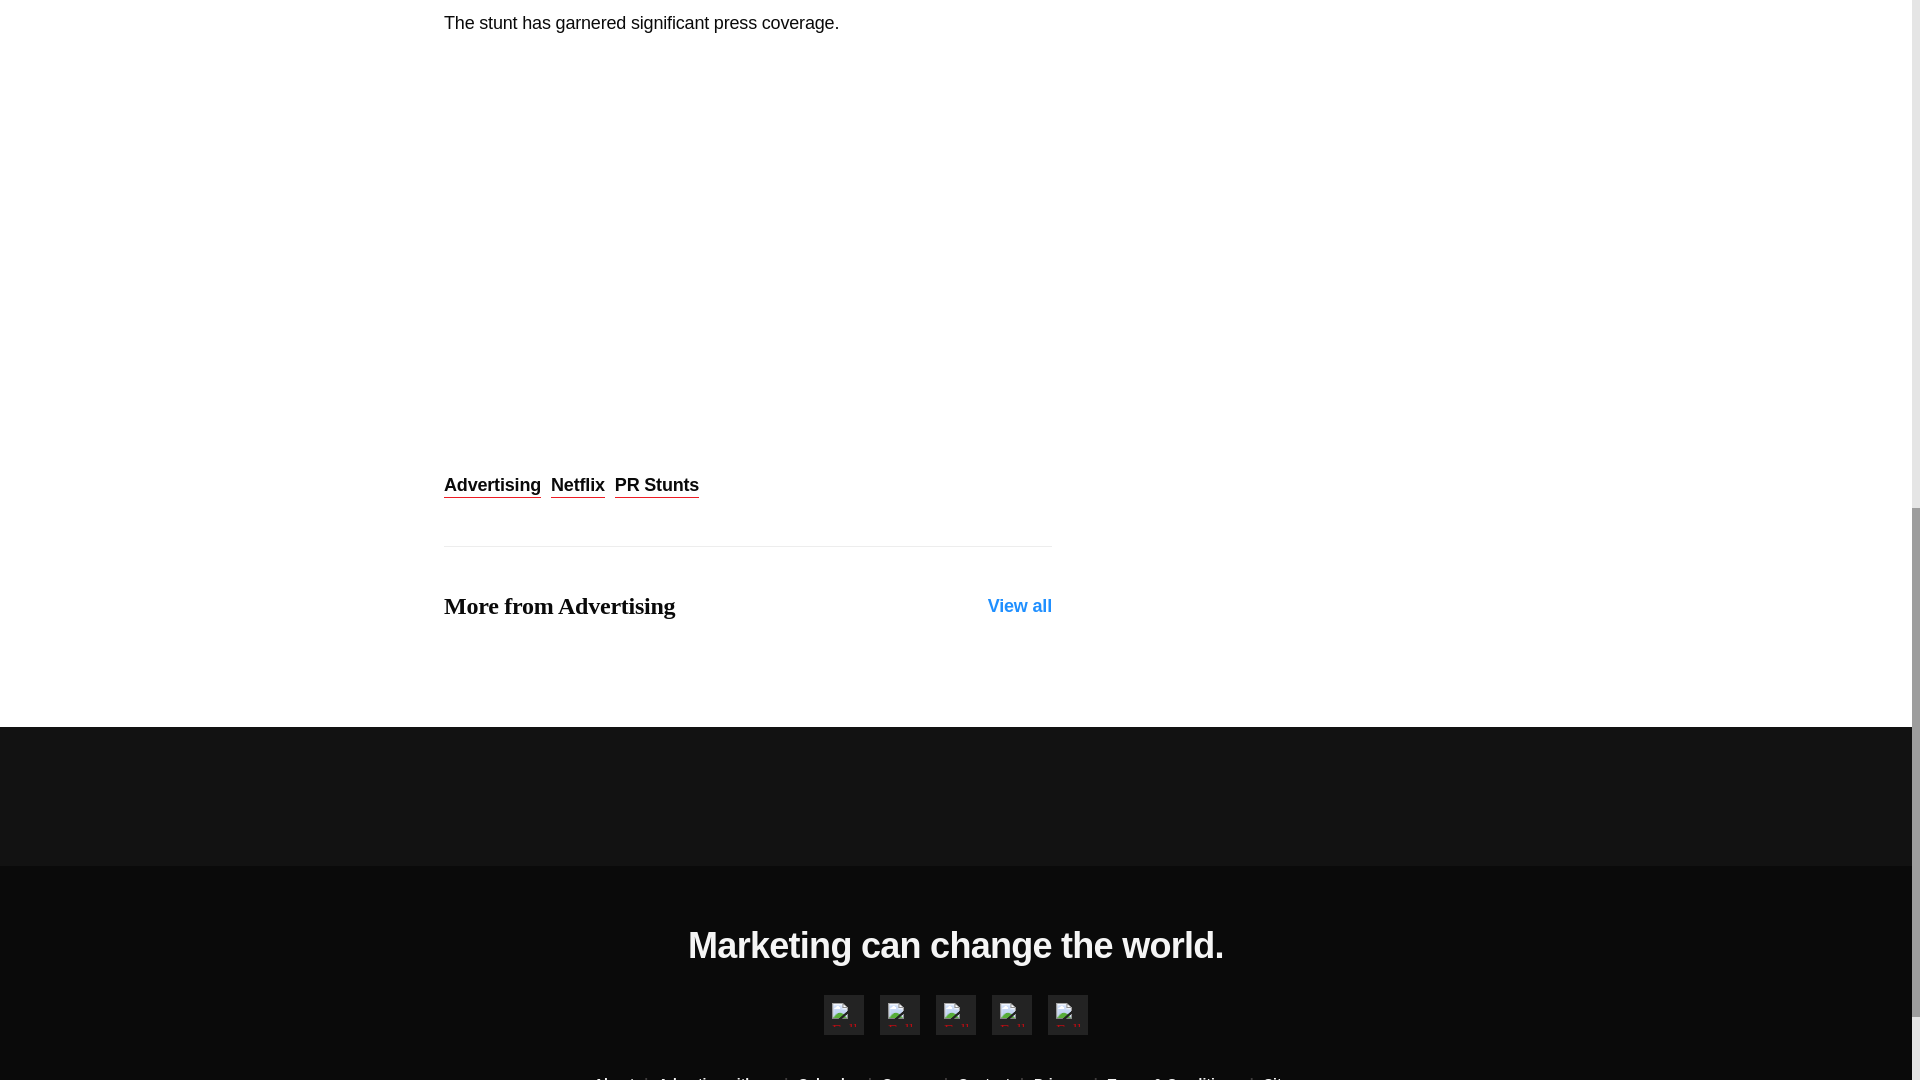 This screenshot has height=1080, width=1920. I want to click on Netflix, so click(578, 486).